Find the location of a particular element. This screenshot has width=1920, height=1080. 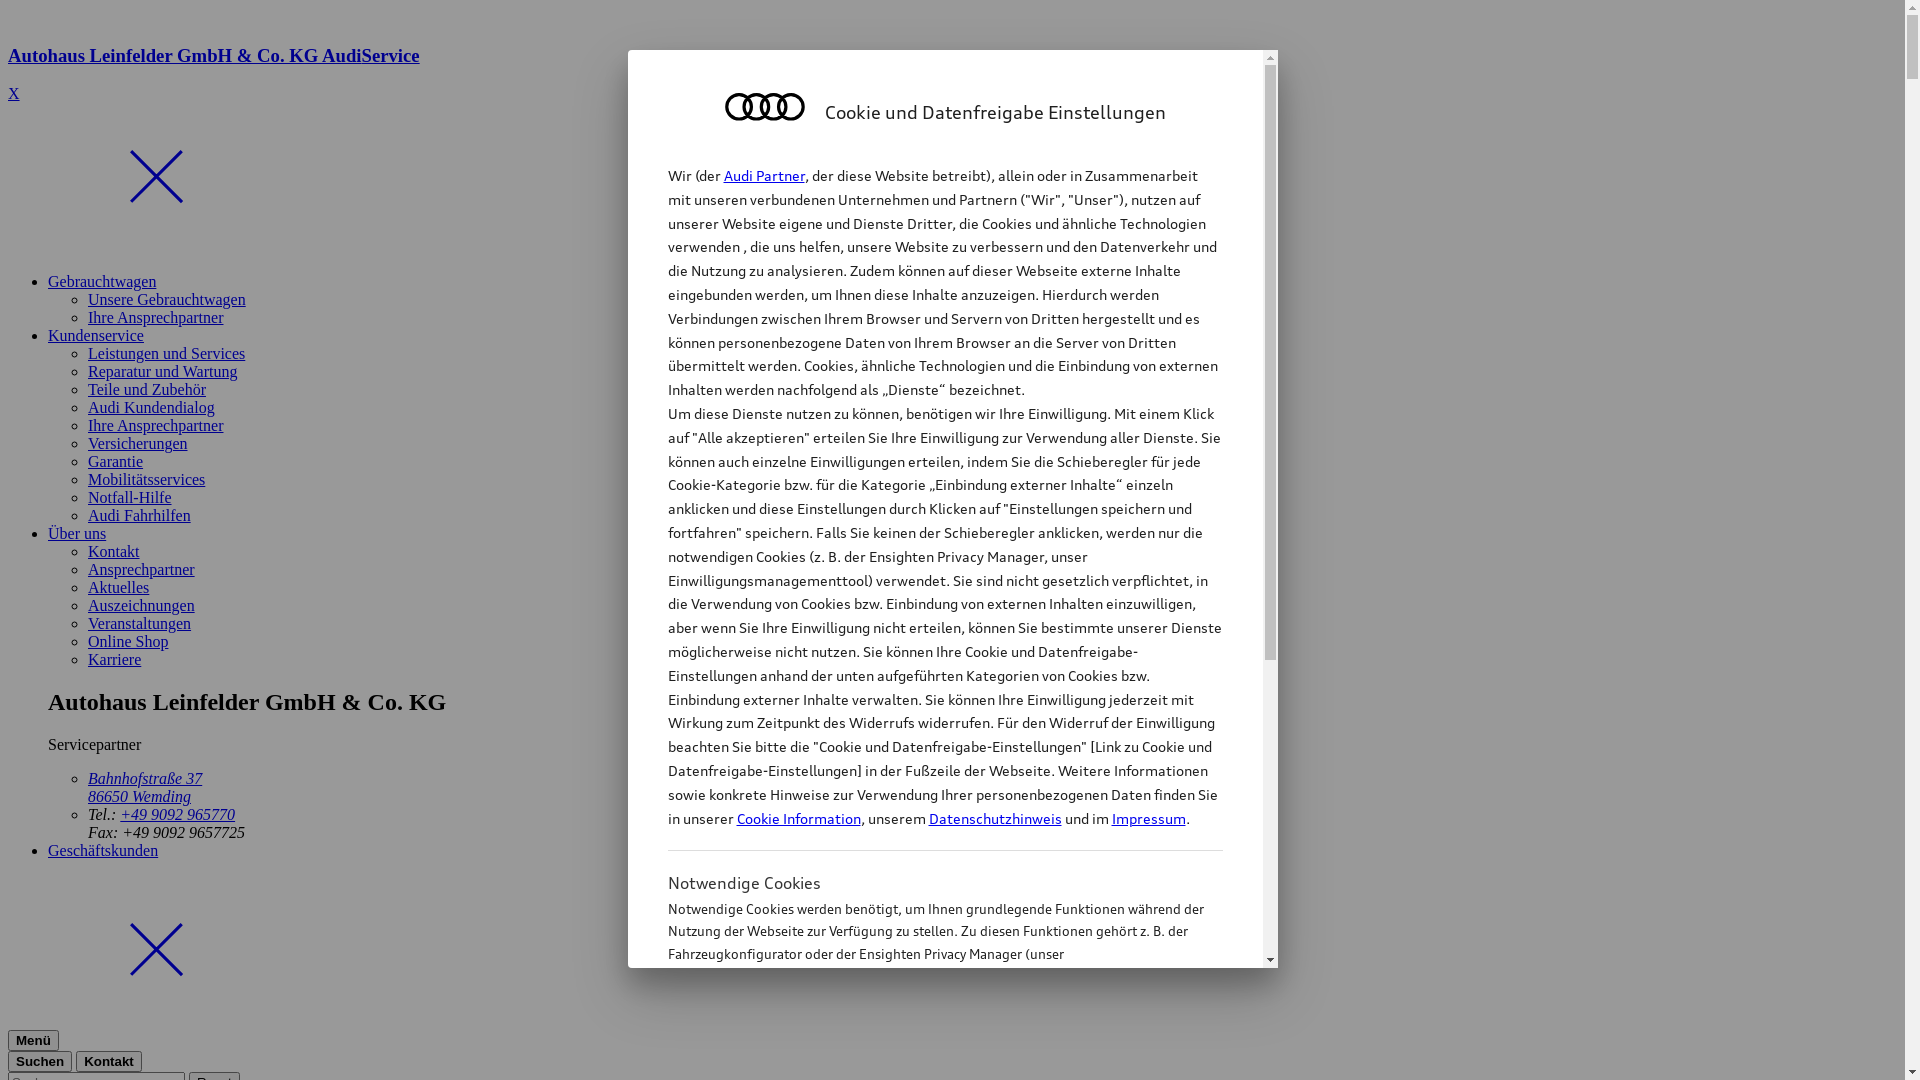

Audi Kundendialog is located at coordinates (152, 408).